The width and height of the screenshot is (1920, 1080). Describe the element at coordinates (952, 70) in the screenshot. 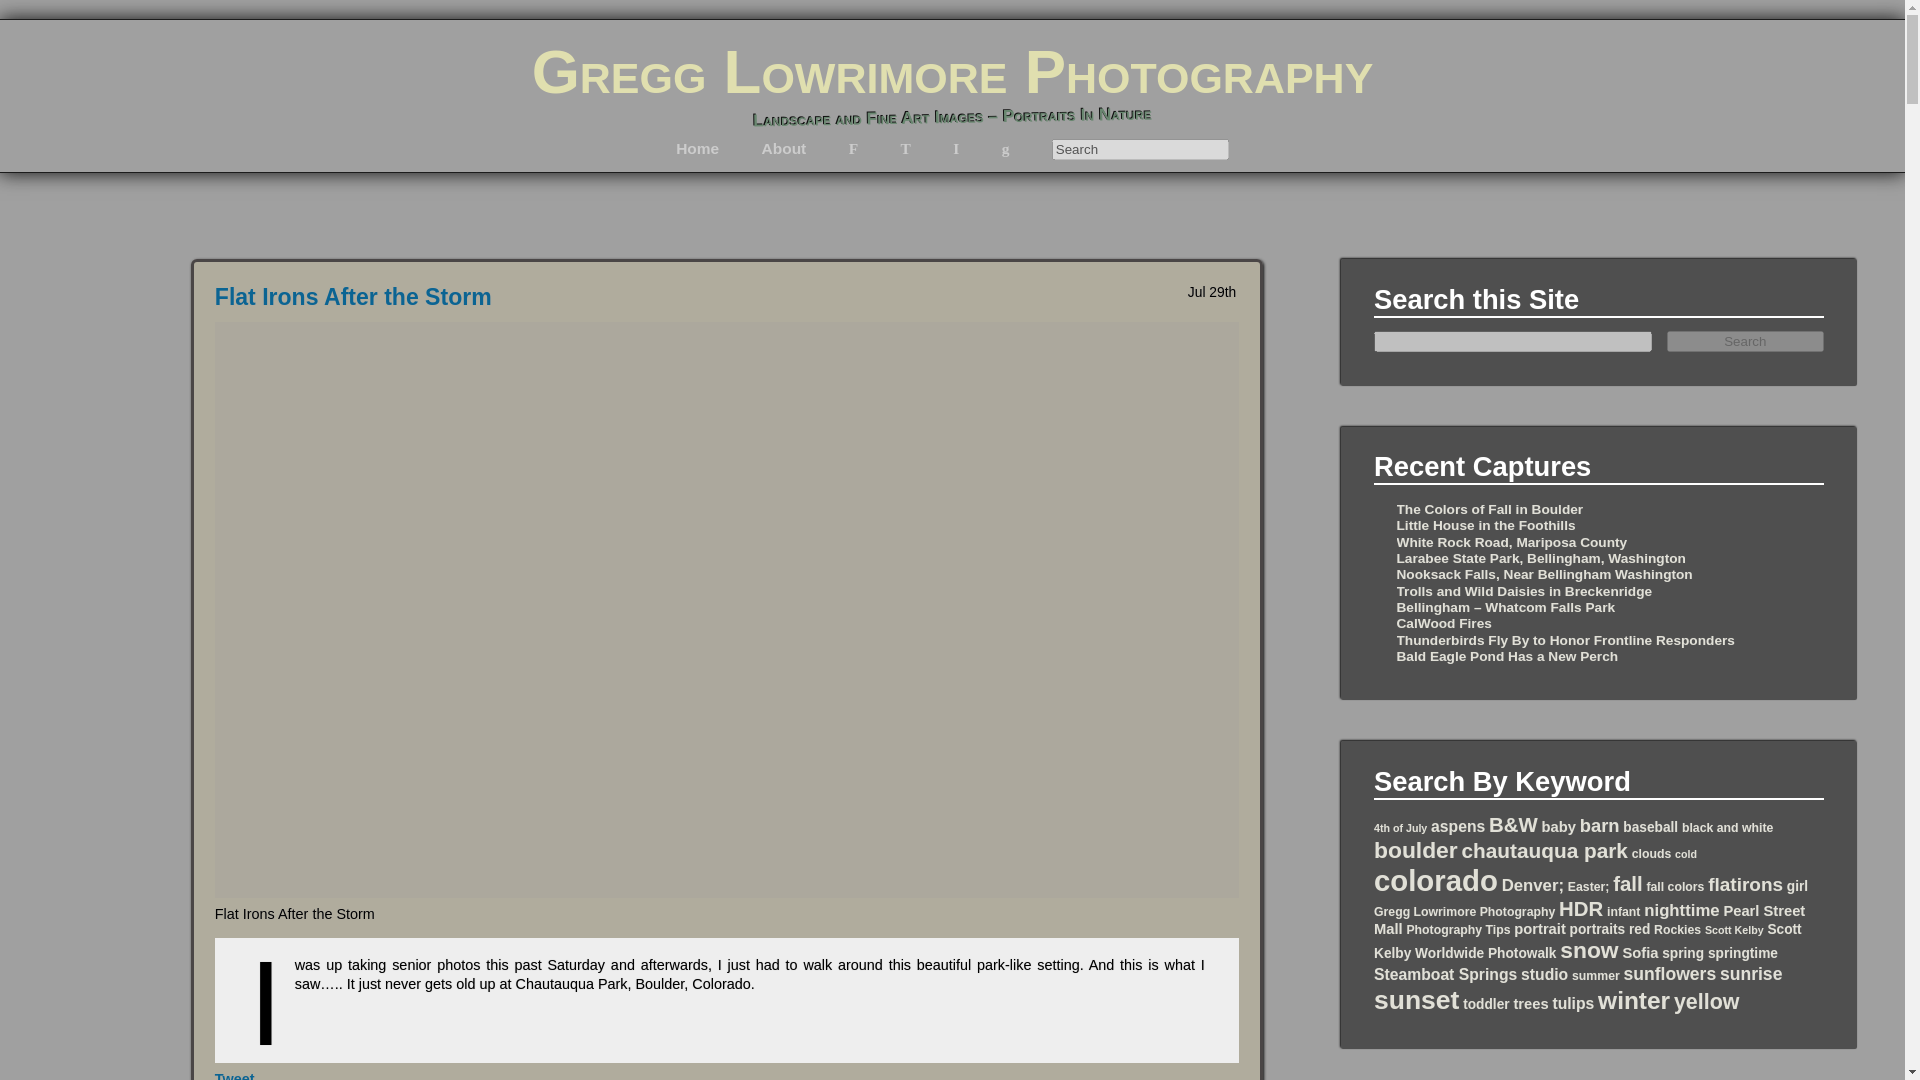

I see `Gregg Lowrimore Photography` at that location.